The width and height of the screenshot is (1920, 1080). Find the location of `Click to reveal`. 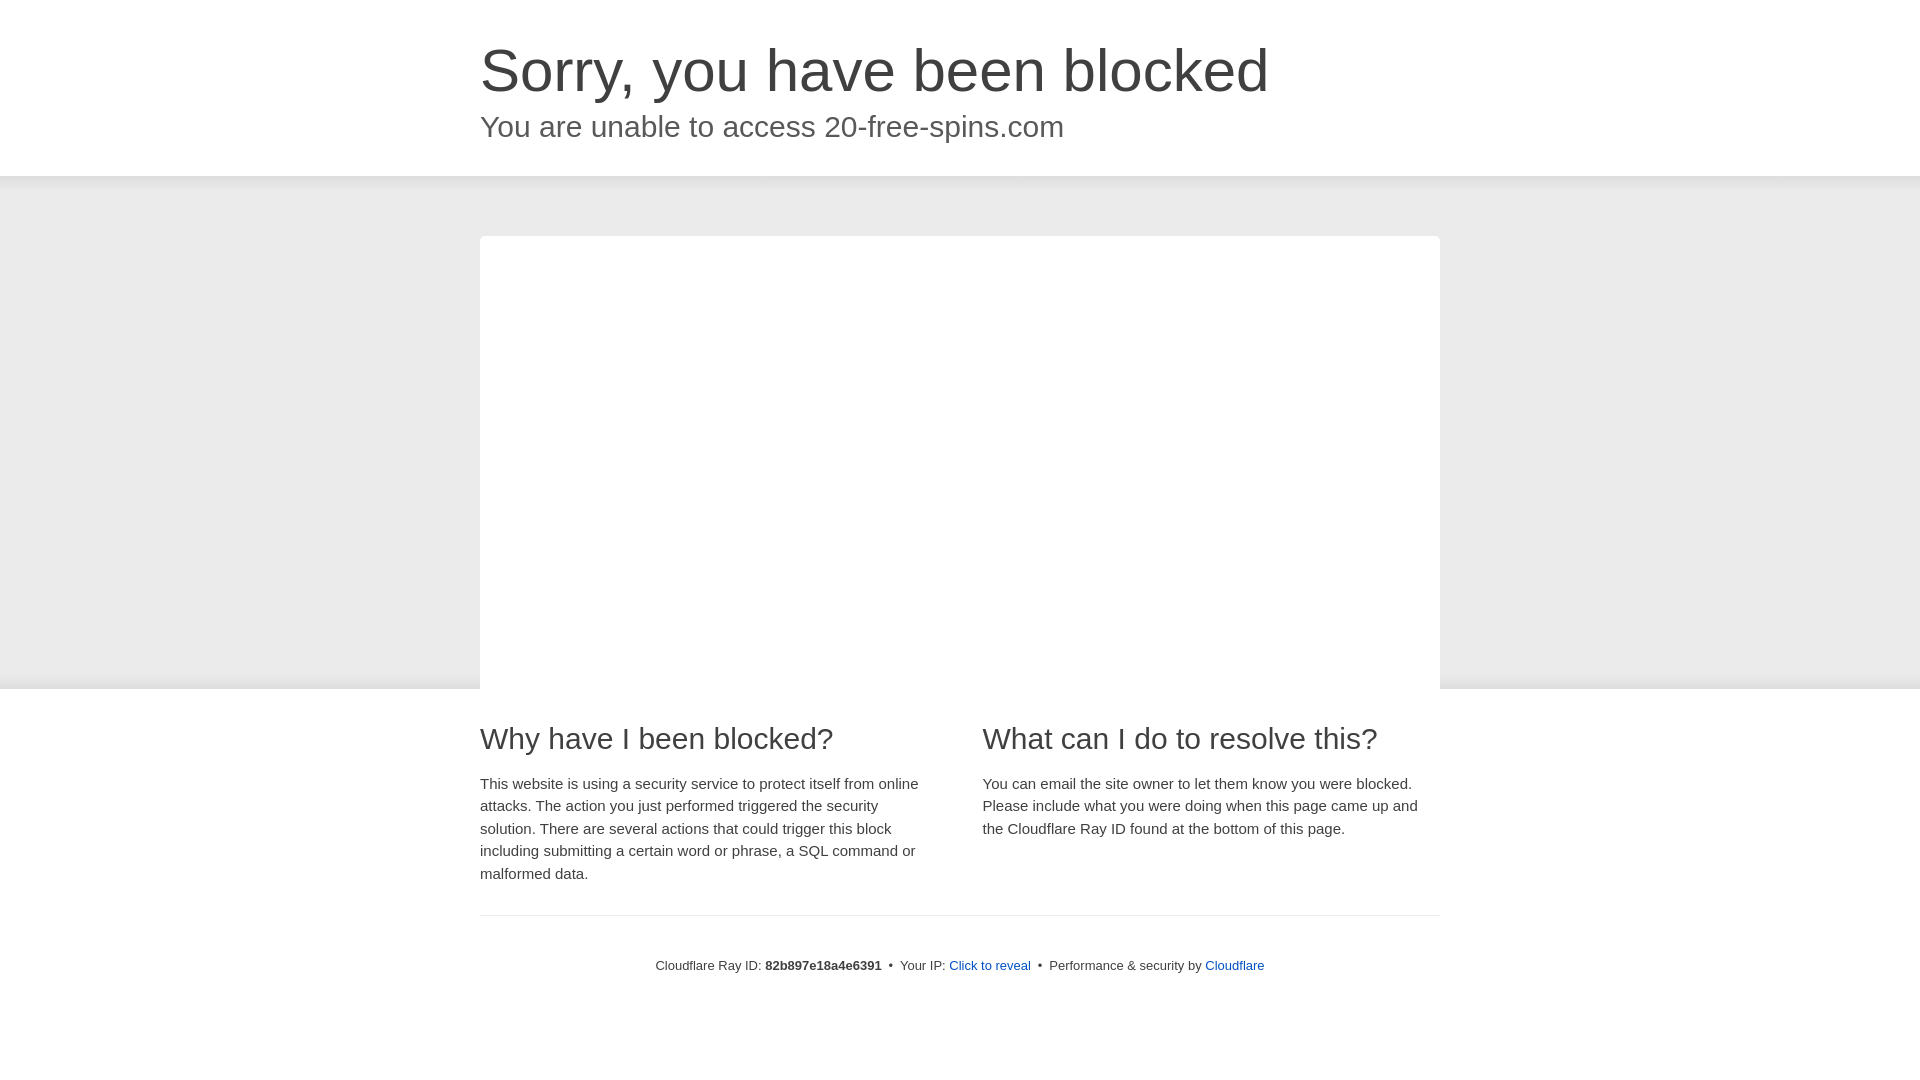

Click to reveal is located at coordinates (990, 966).